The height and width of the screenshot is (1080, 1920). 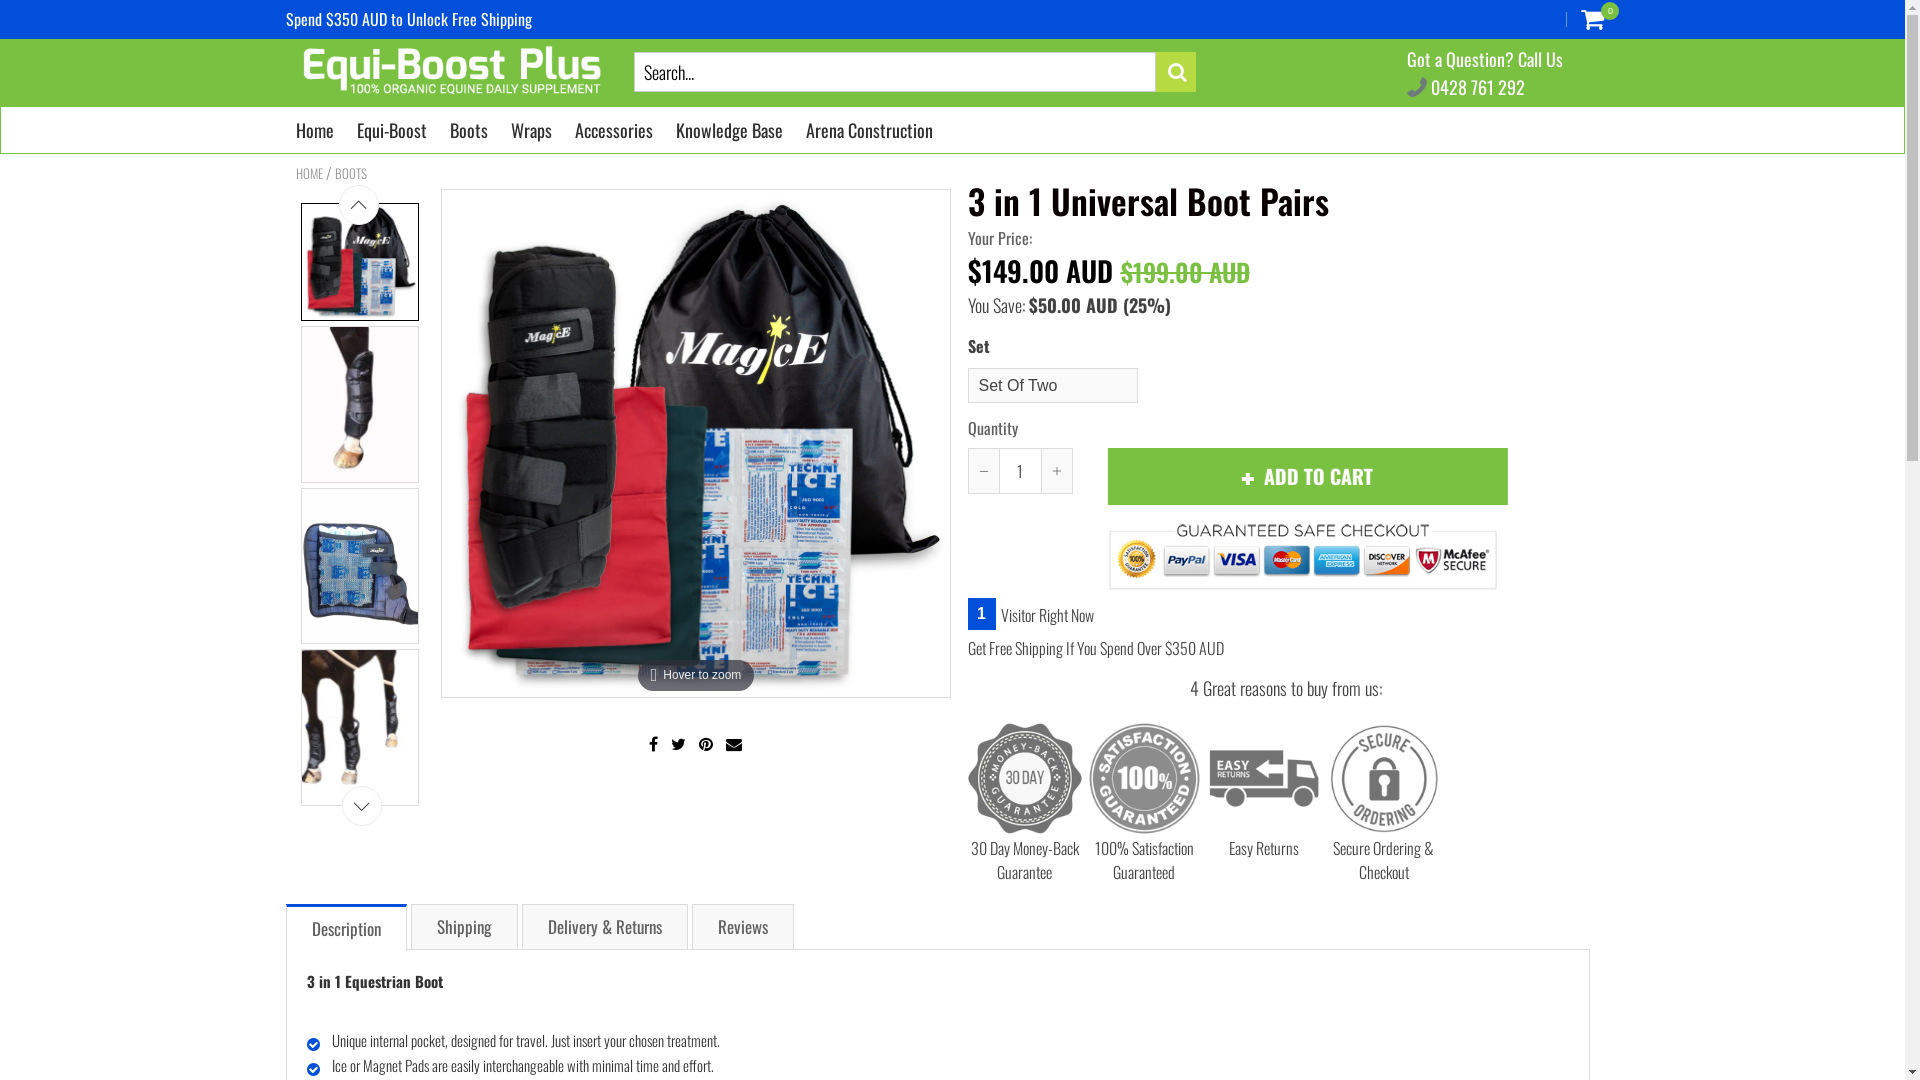 I want to click on 0, so click(x=1592, y=19).